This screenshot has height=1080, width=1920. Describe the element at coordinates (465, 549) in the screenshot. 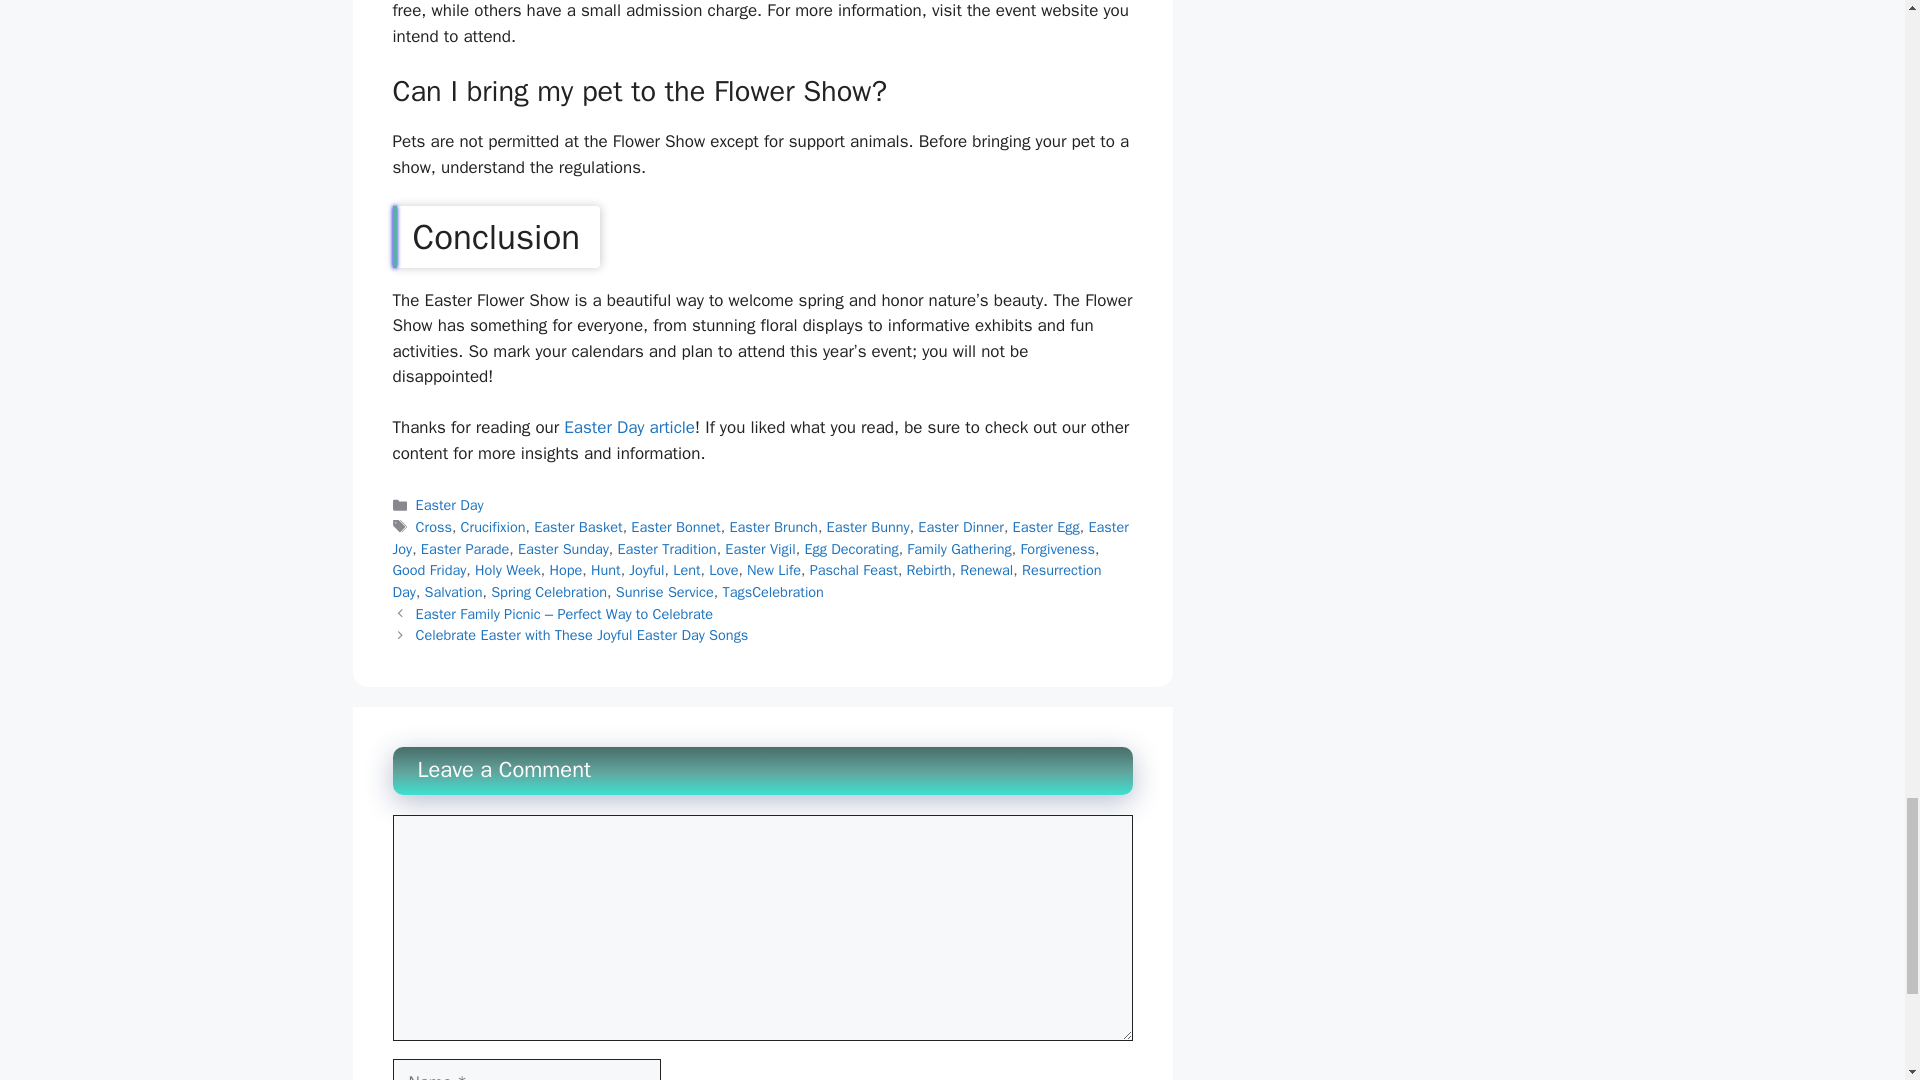

I see `Easter Parade` at that location.